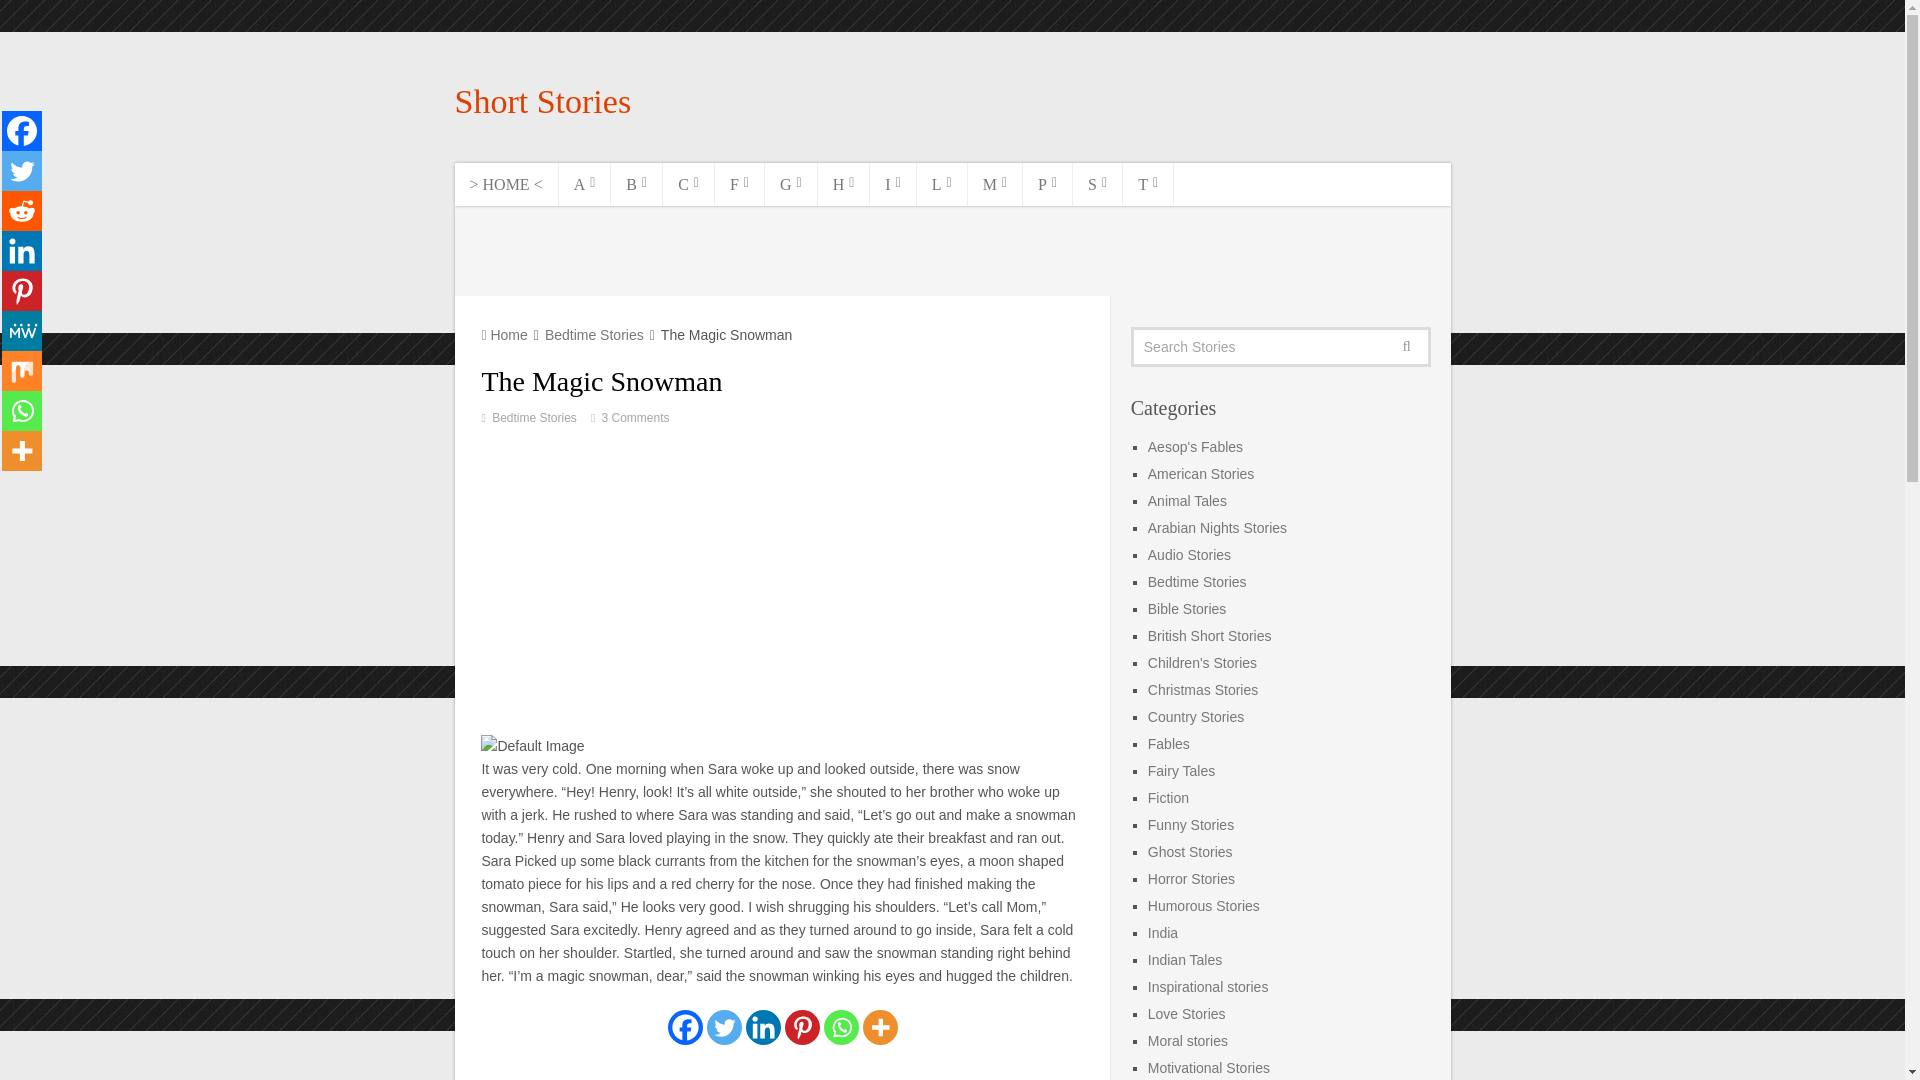 This screenshot has width=1920, height=1080. I want to click on Whatsapp, so click(840, 1027).